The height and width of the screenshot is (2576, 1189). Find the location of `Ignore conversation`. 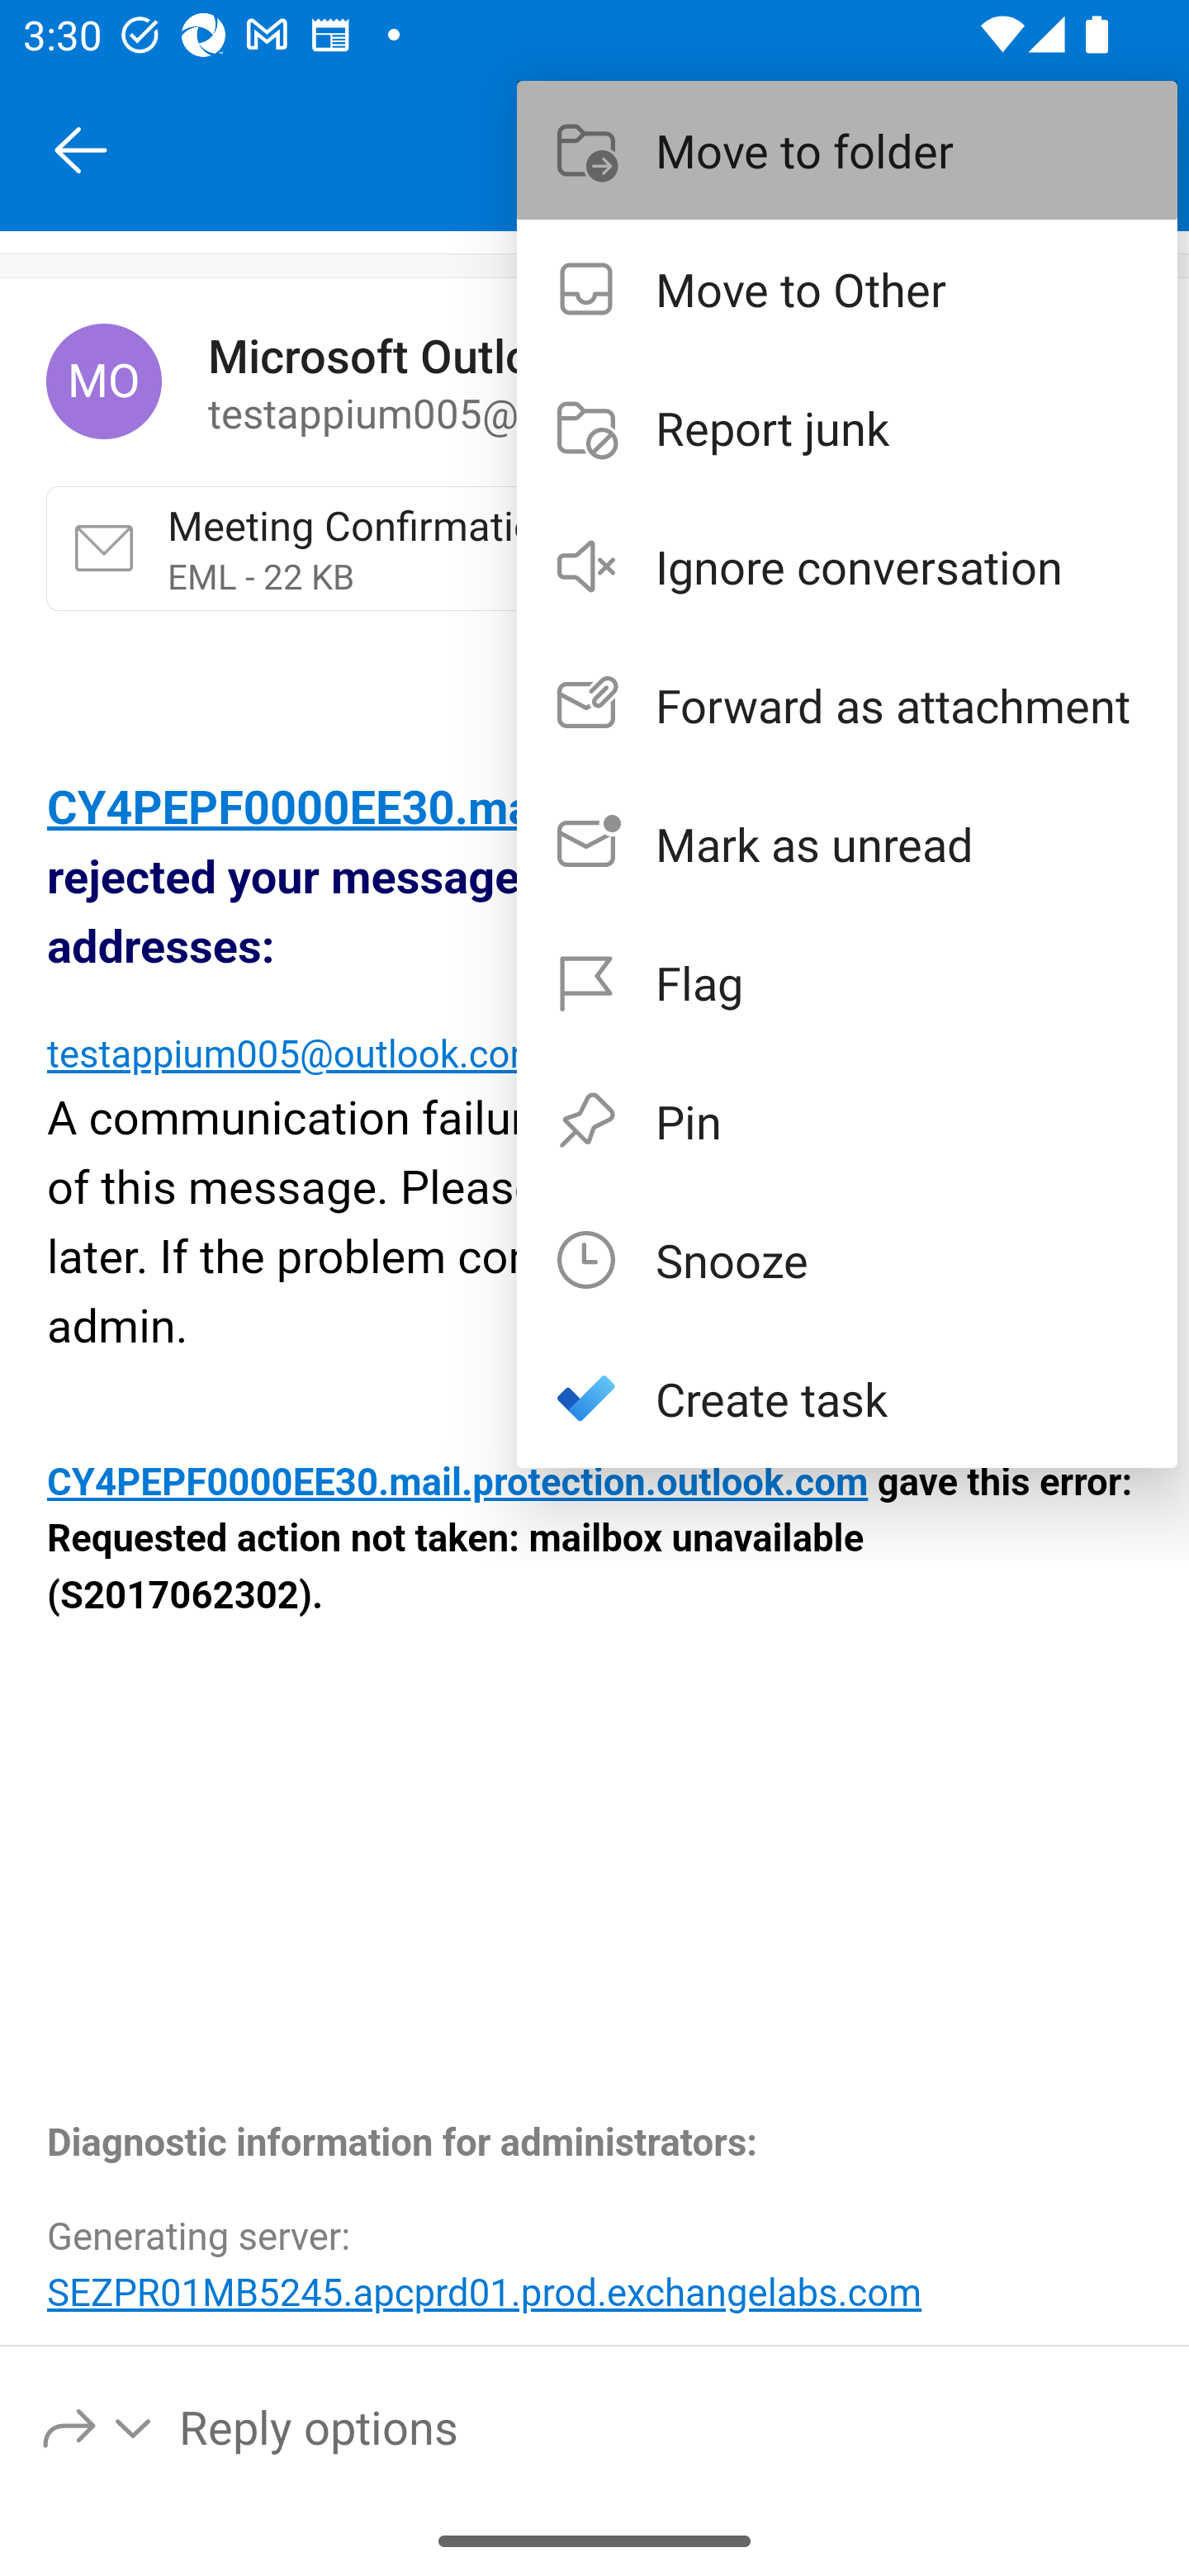

Ignore conversation is located at coordinates (847, 566).